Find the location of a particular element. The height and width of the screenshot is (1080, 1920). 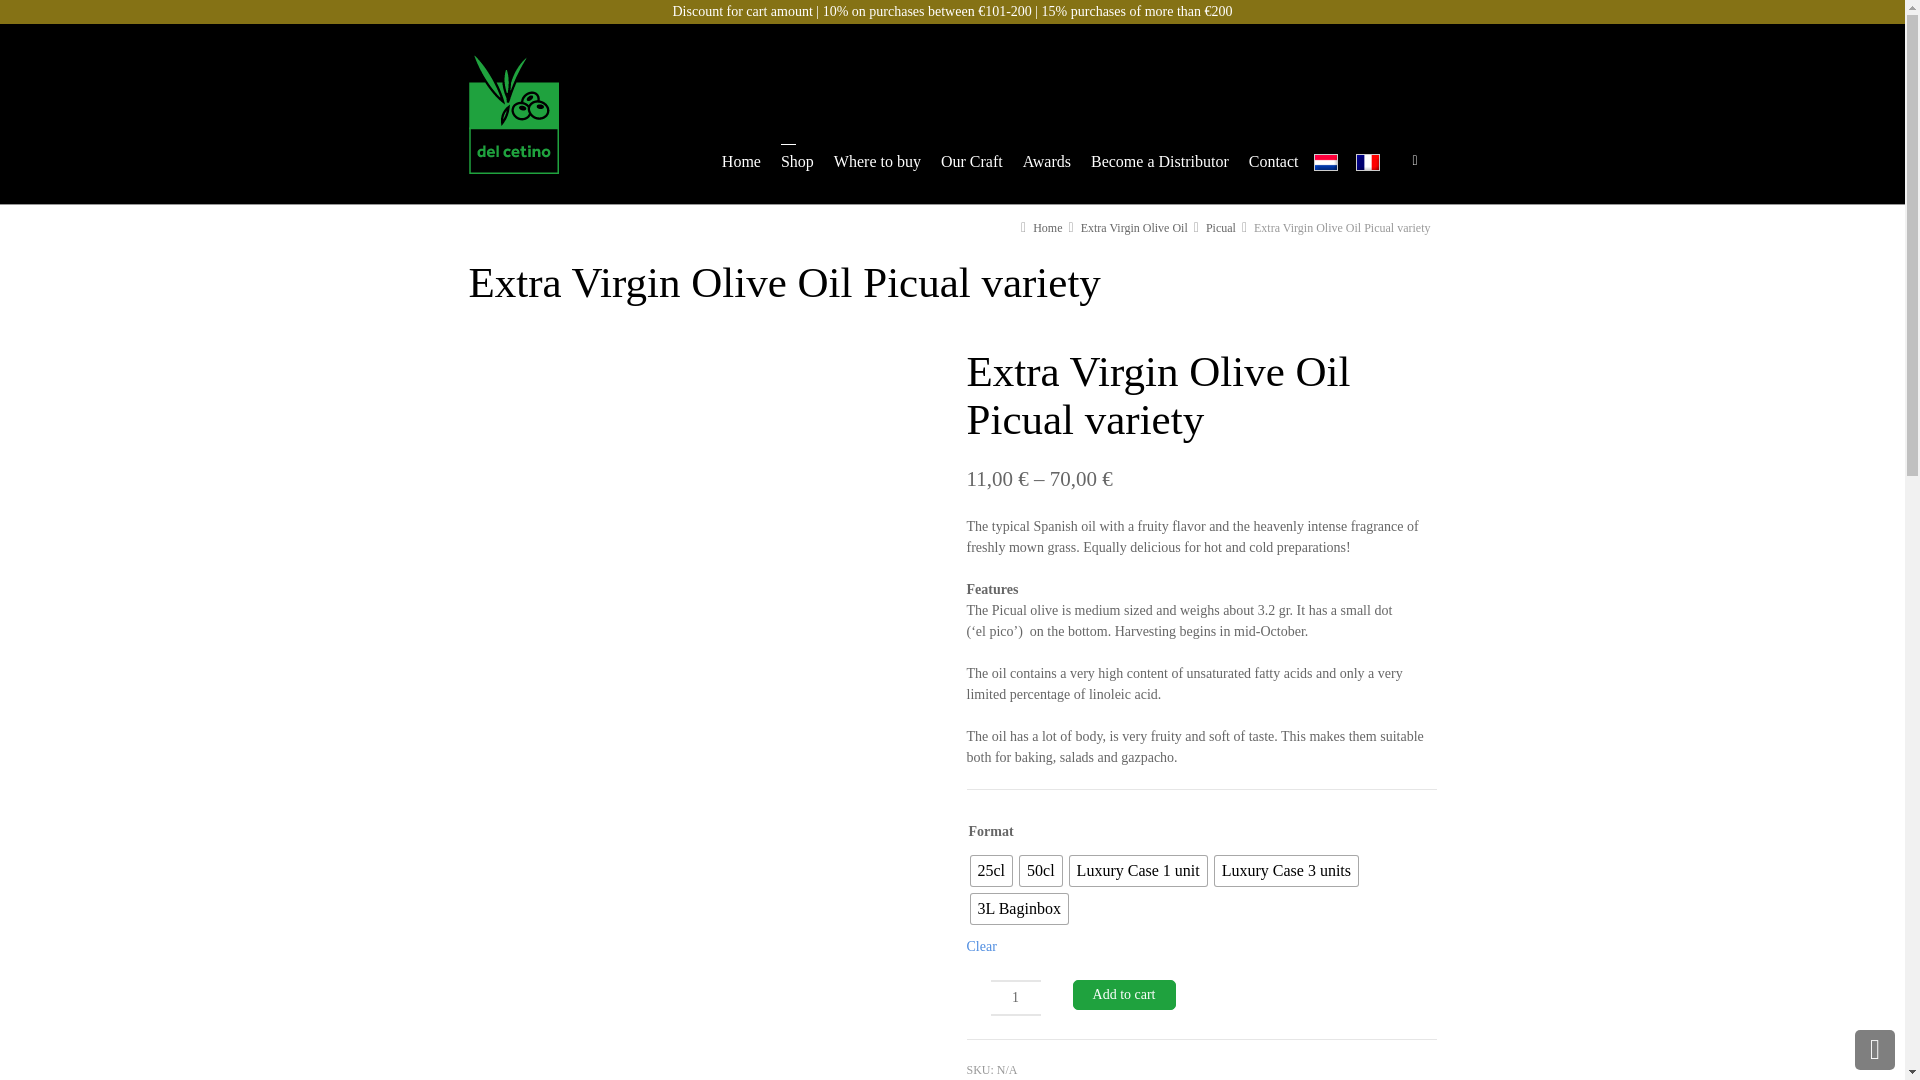

3L Baginbox is located at coordinates (1019, 909).